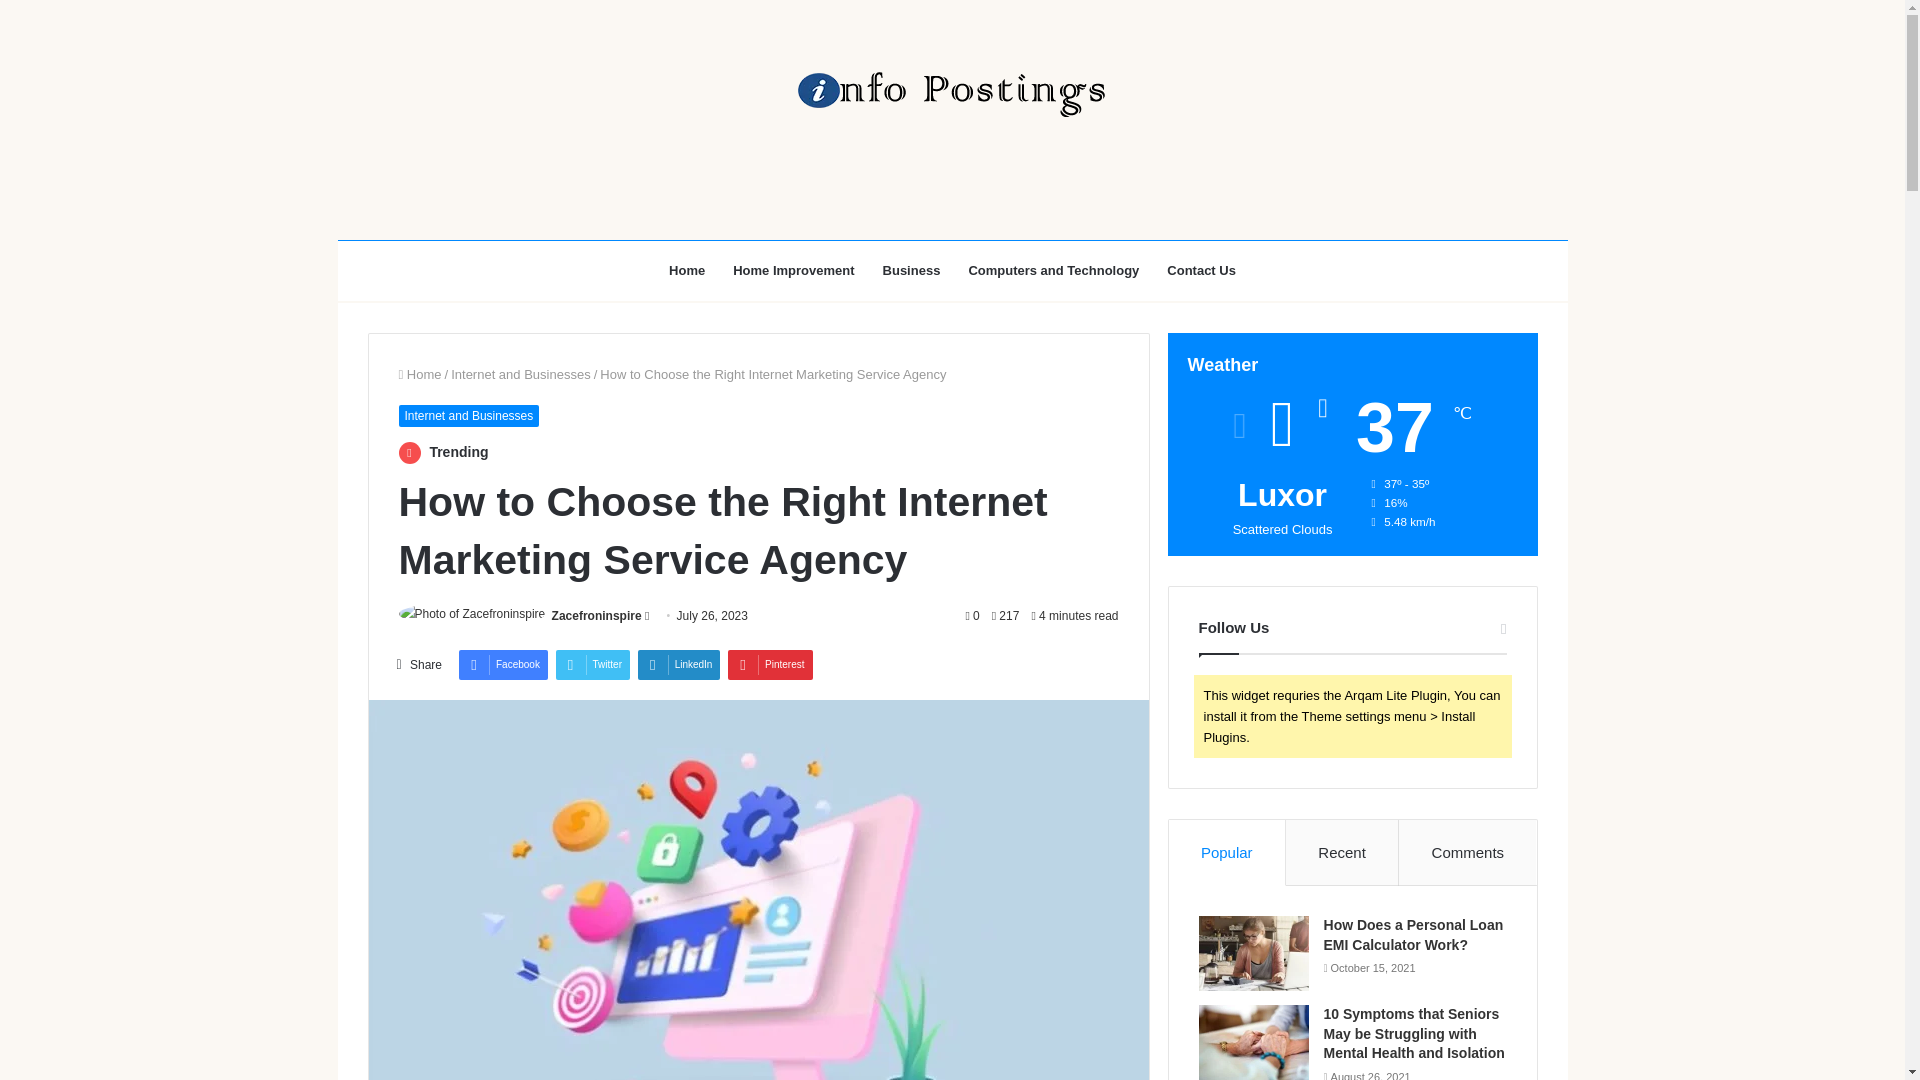 This screenshot has width=1920, height=1080. What do you see at coordinates (419, 374) in the screenshot?
I see `Home` at bounding box center [419, 374].